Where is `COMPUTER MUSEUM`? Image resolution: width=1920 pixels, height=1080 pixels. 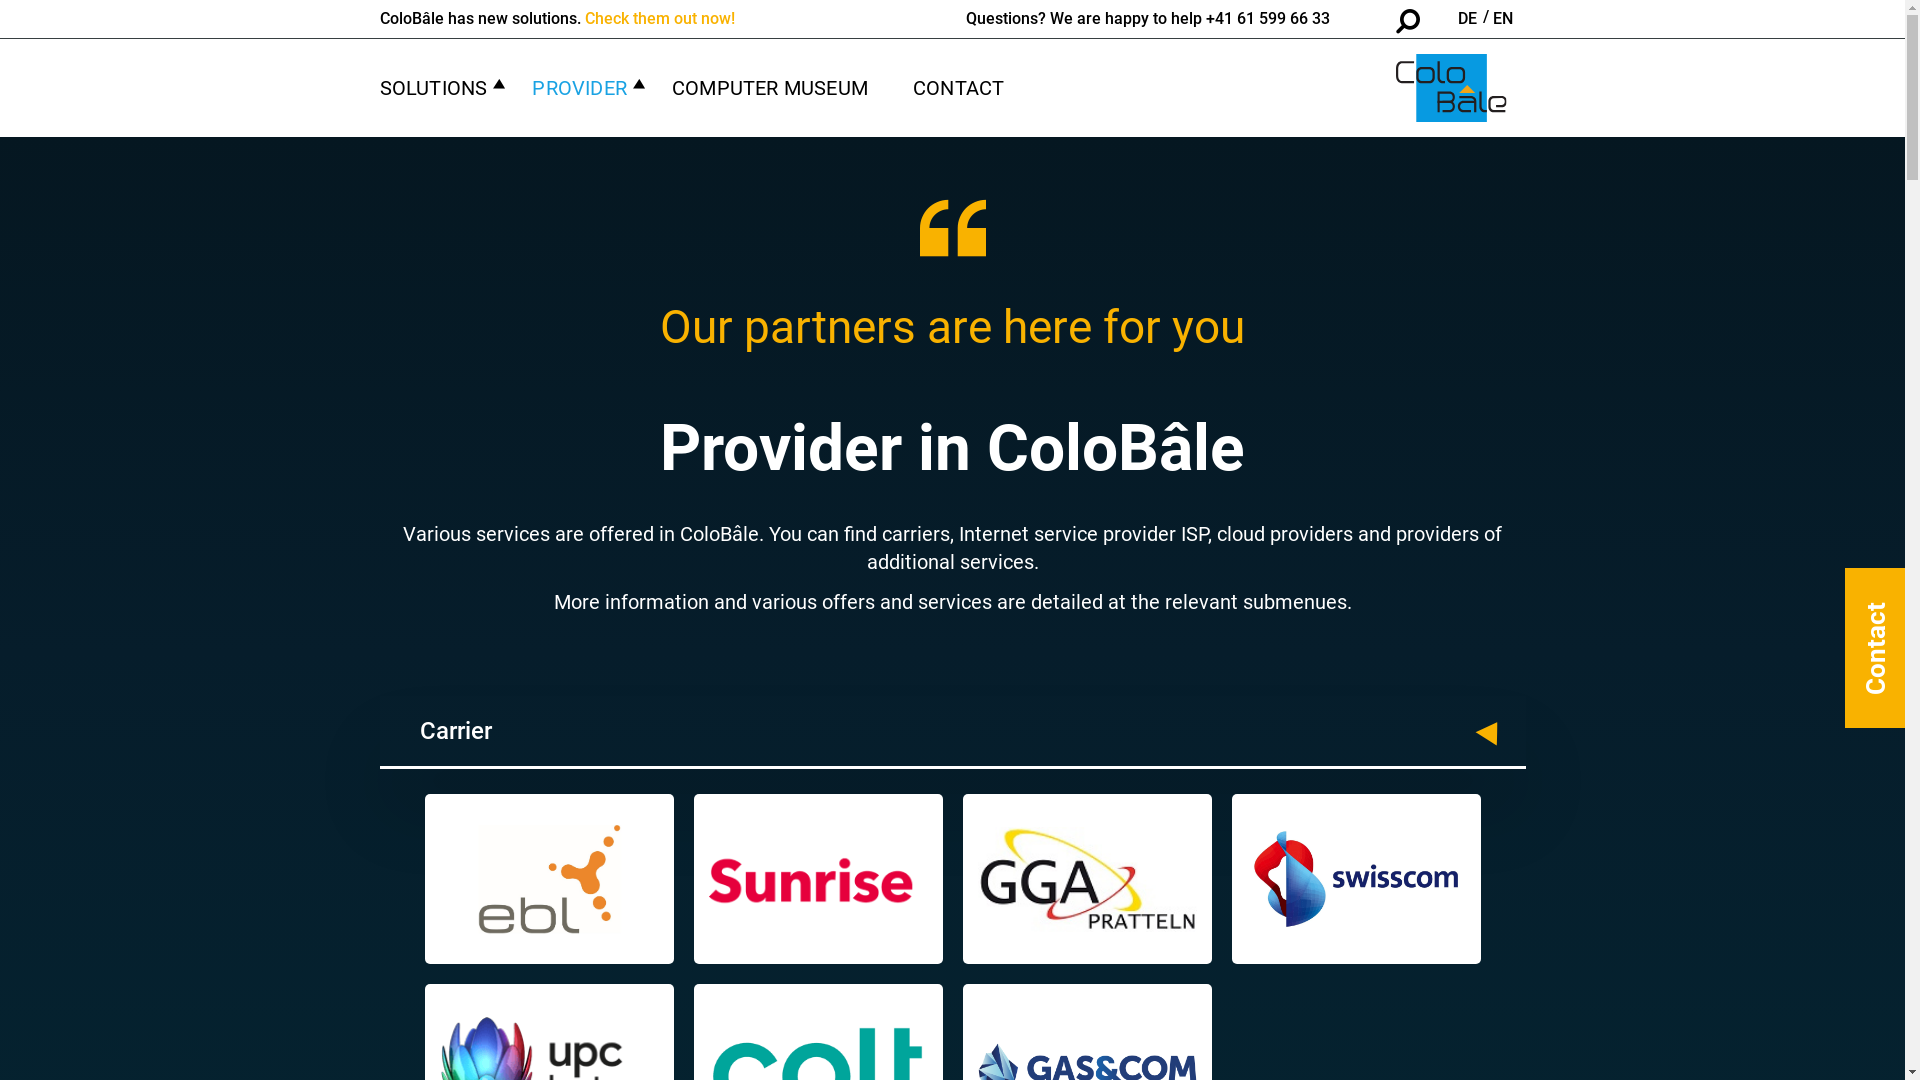 COMPUTER MUSEUM is located at coordinates (770, 88).